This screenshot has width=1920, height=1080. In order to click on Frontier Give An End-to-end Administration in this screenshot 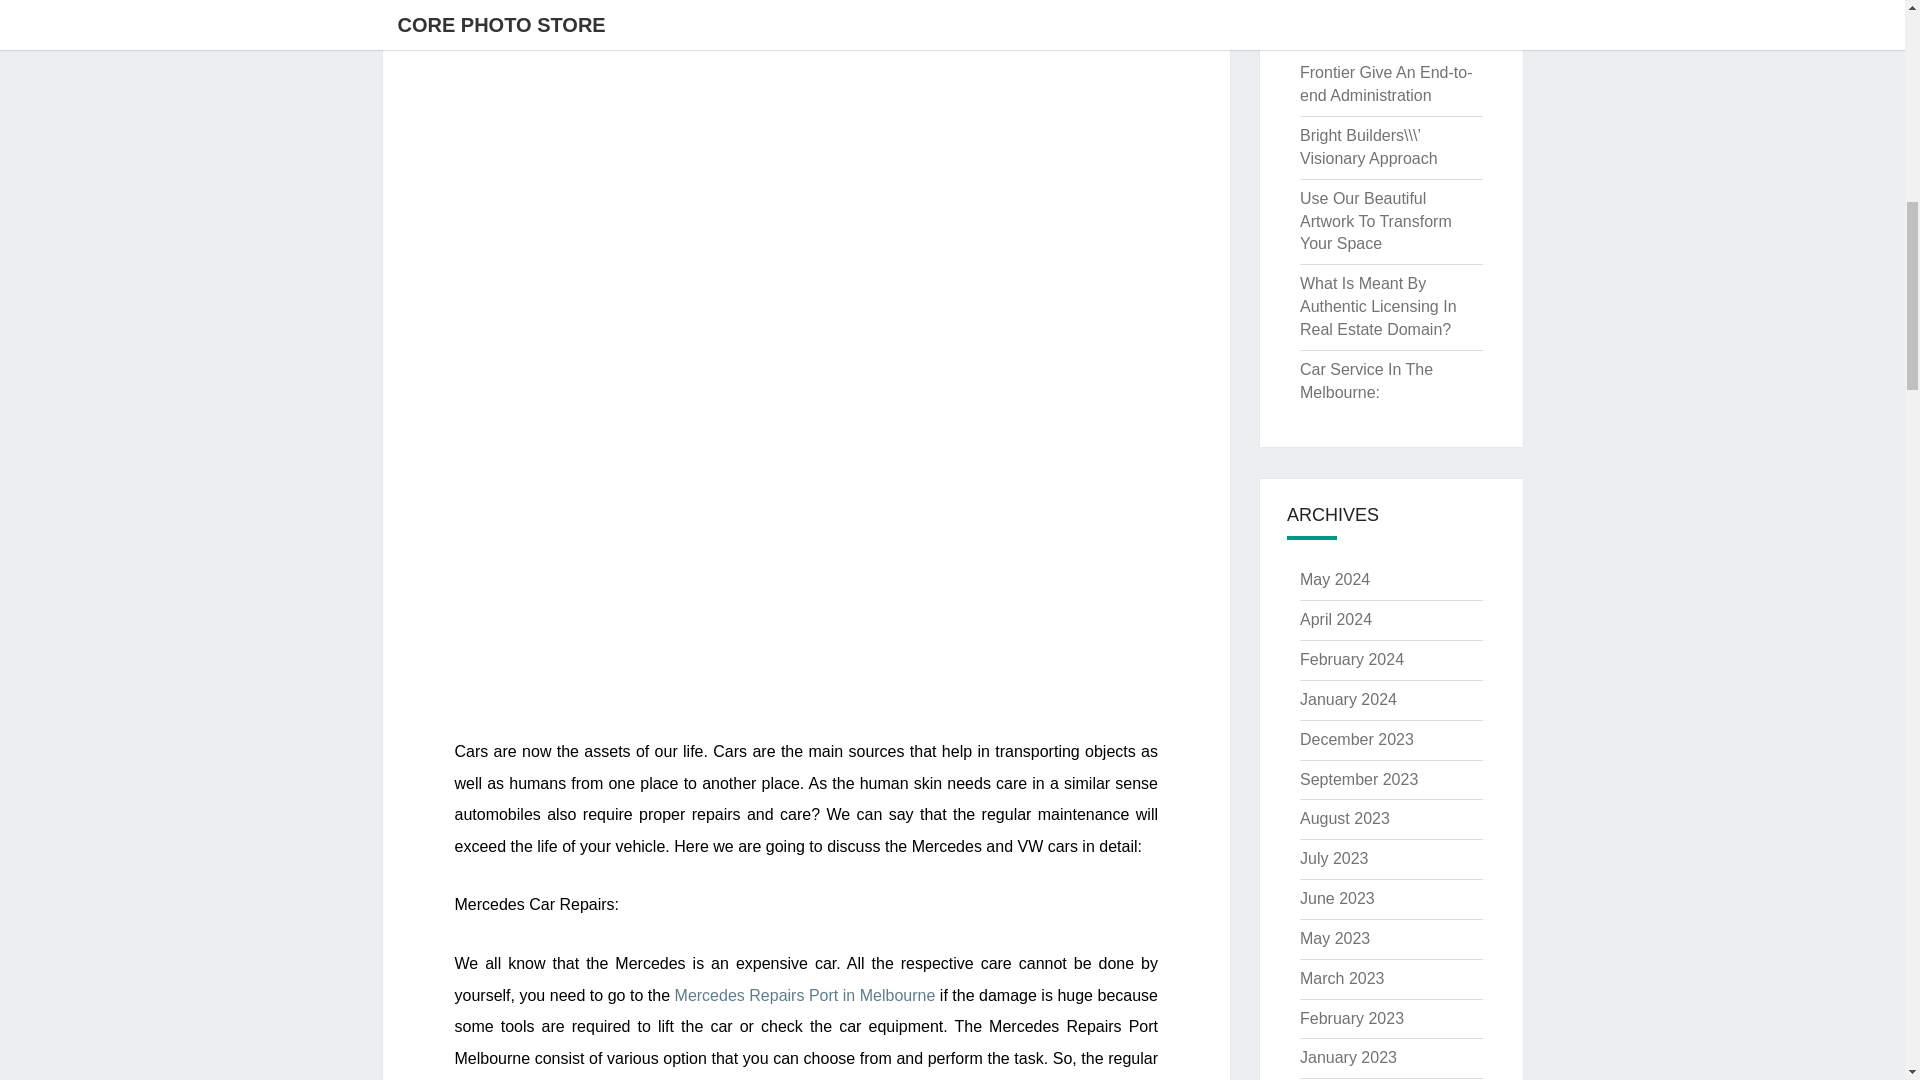, I will do `click(1386, 83)`.